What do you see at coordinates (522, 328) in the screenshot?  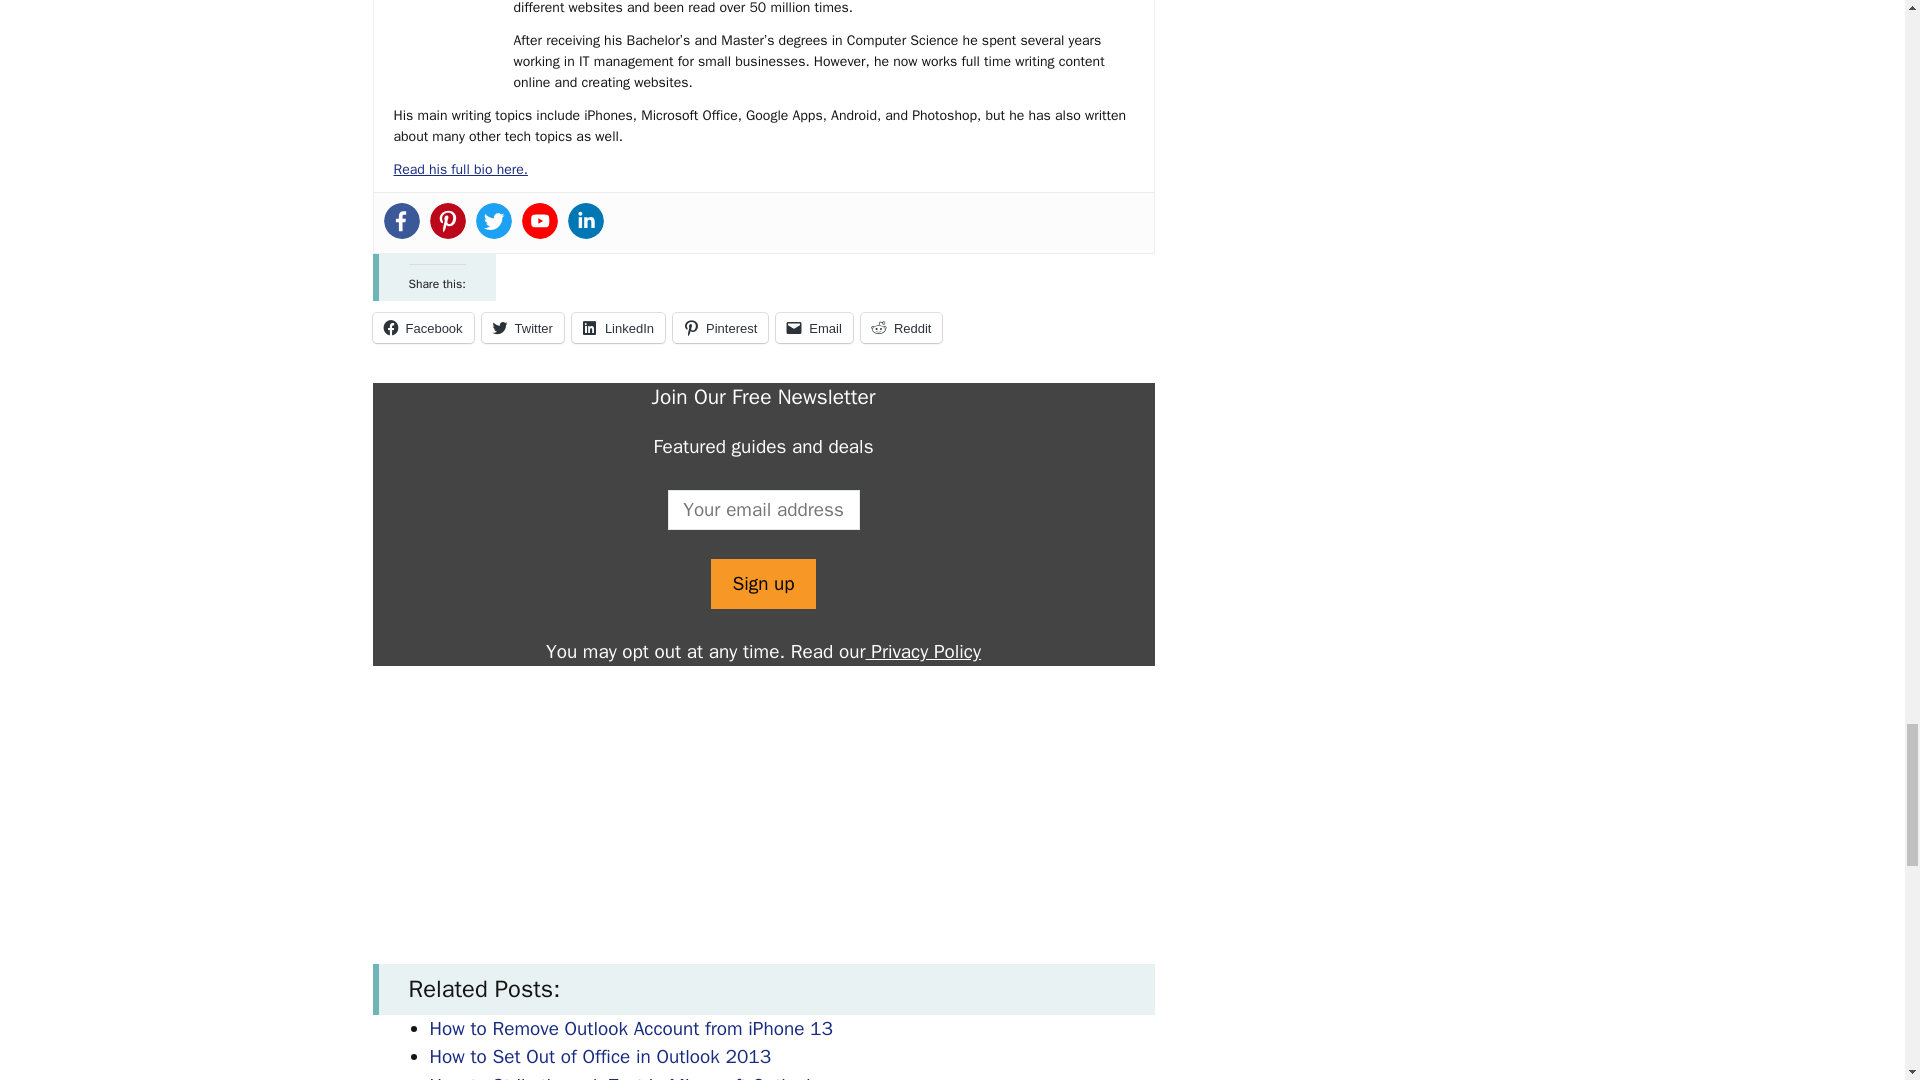 I see `Click to share on Twitter` at bounding box center [522, 328].